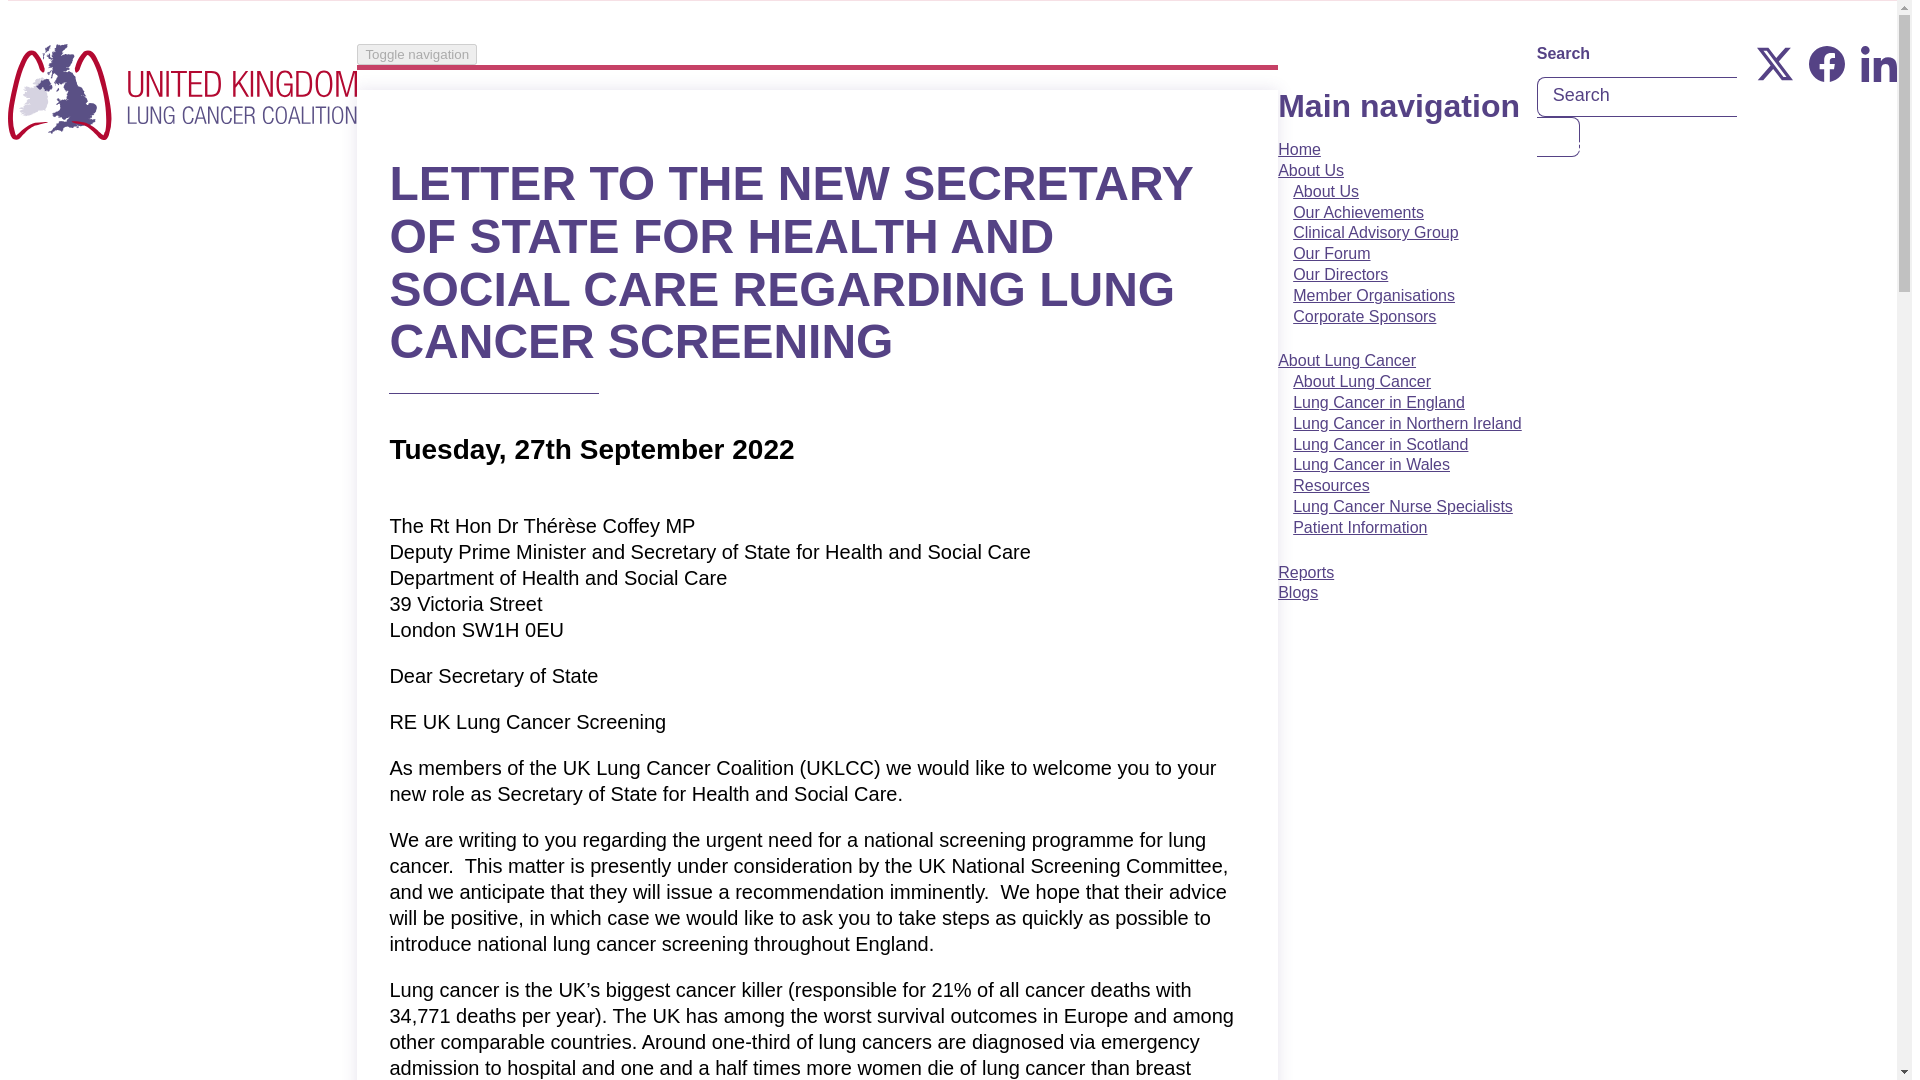  What do you see at coordinates (182, 94) in the screenshot?
I see `Home` at bounding box center [182, 94].